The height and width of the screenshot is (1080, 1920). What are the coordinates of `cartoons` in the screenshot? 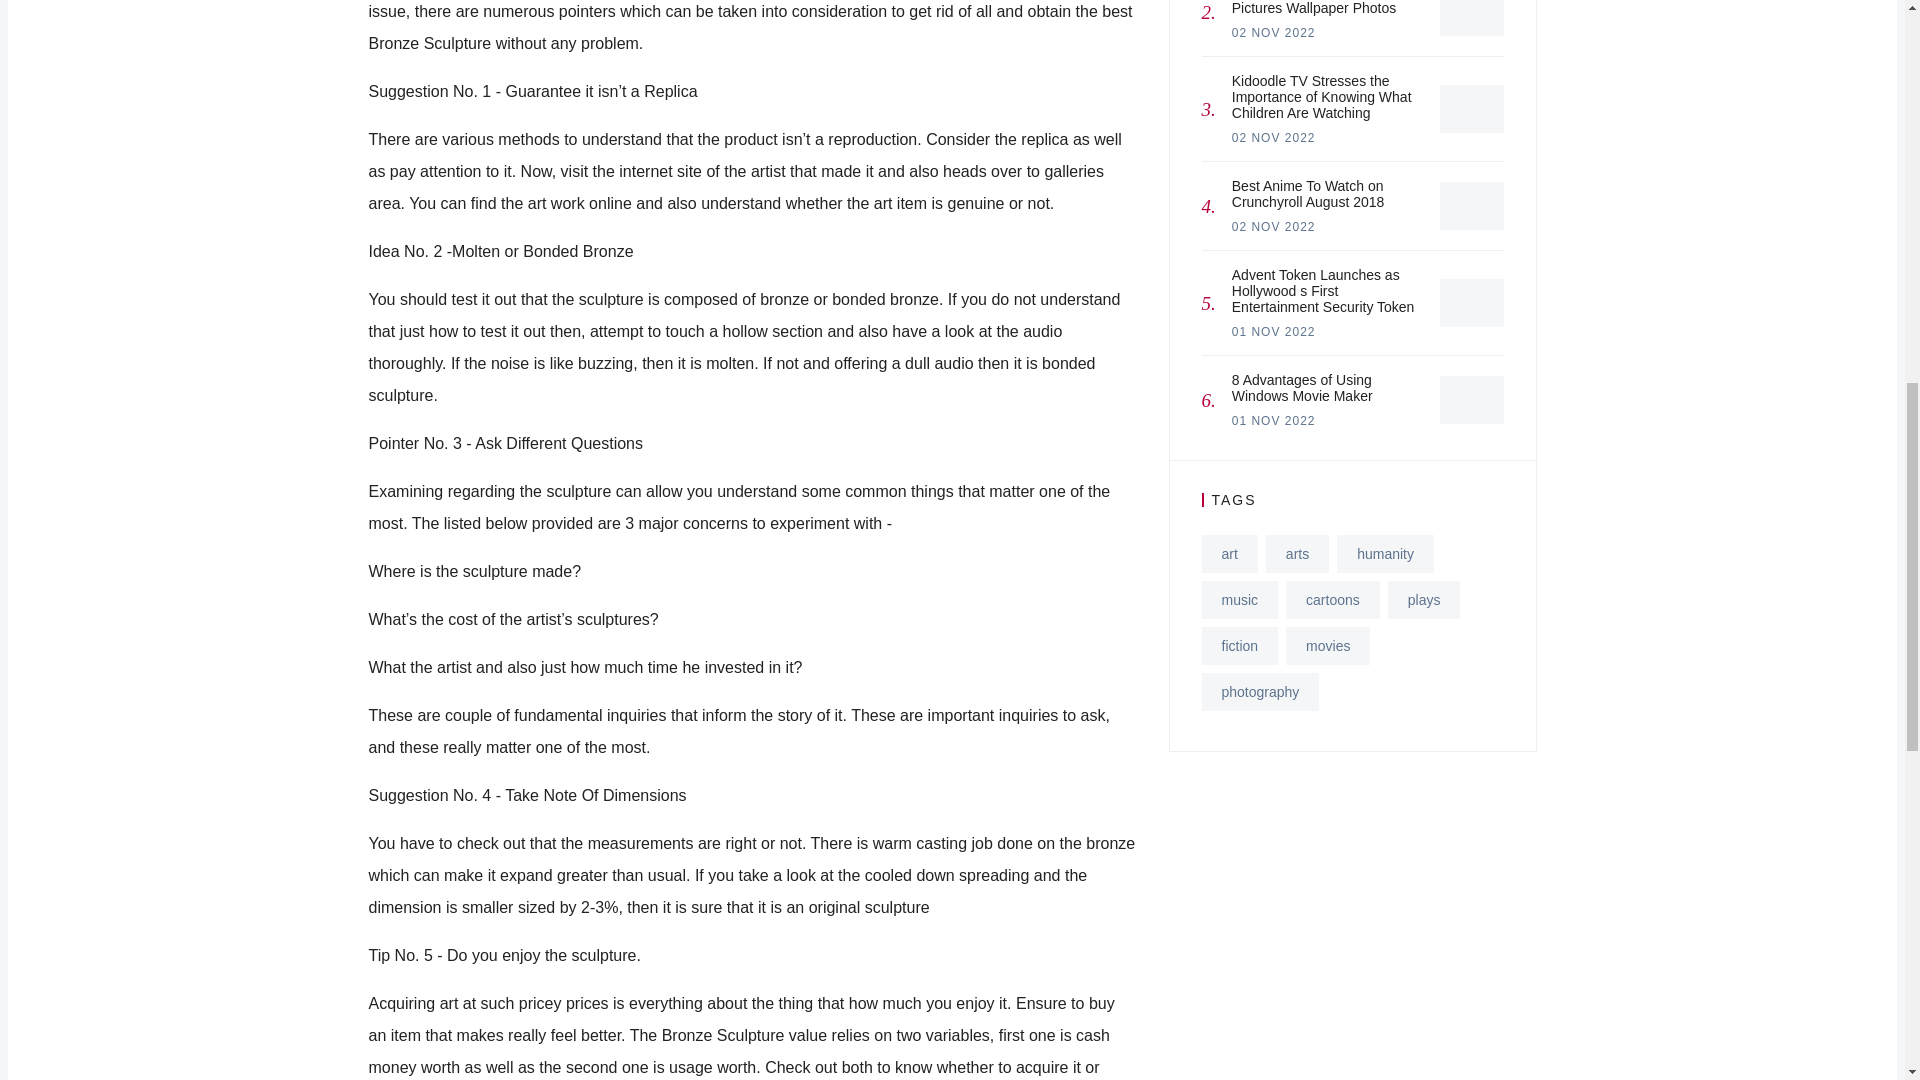 It's located at (1333, 600).